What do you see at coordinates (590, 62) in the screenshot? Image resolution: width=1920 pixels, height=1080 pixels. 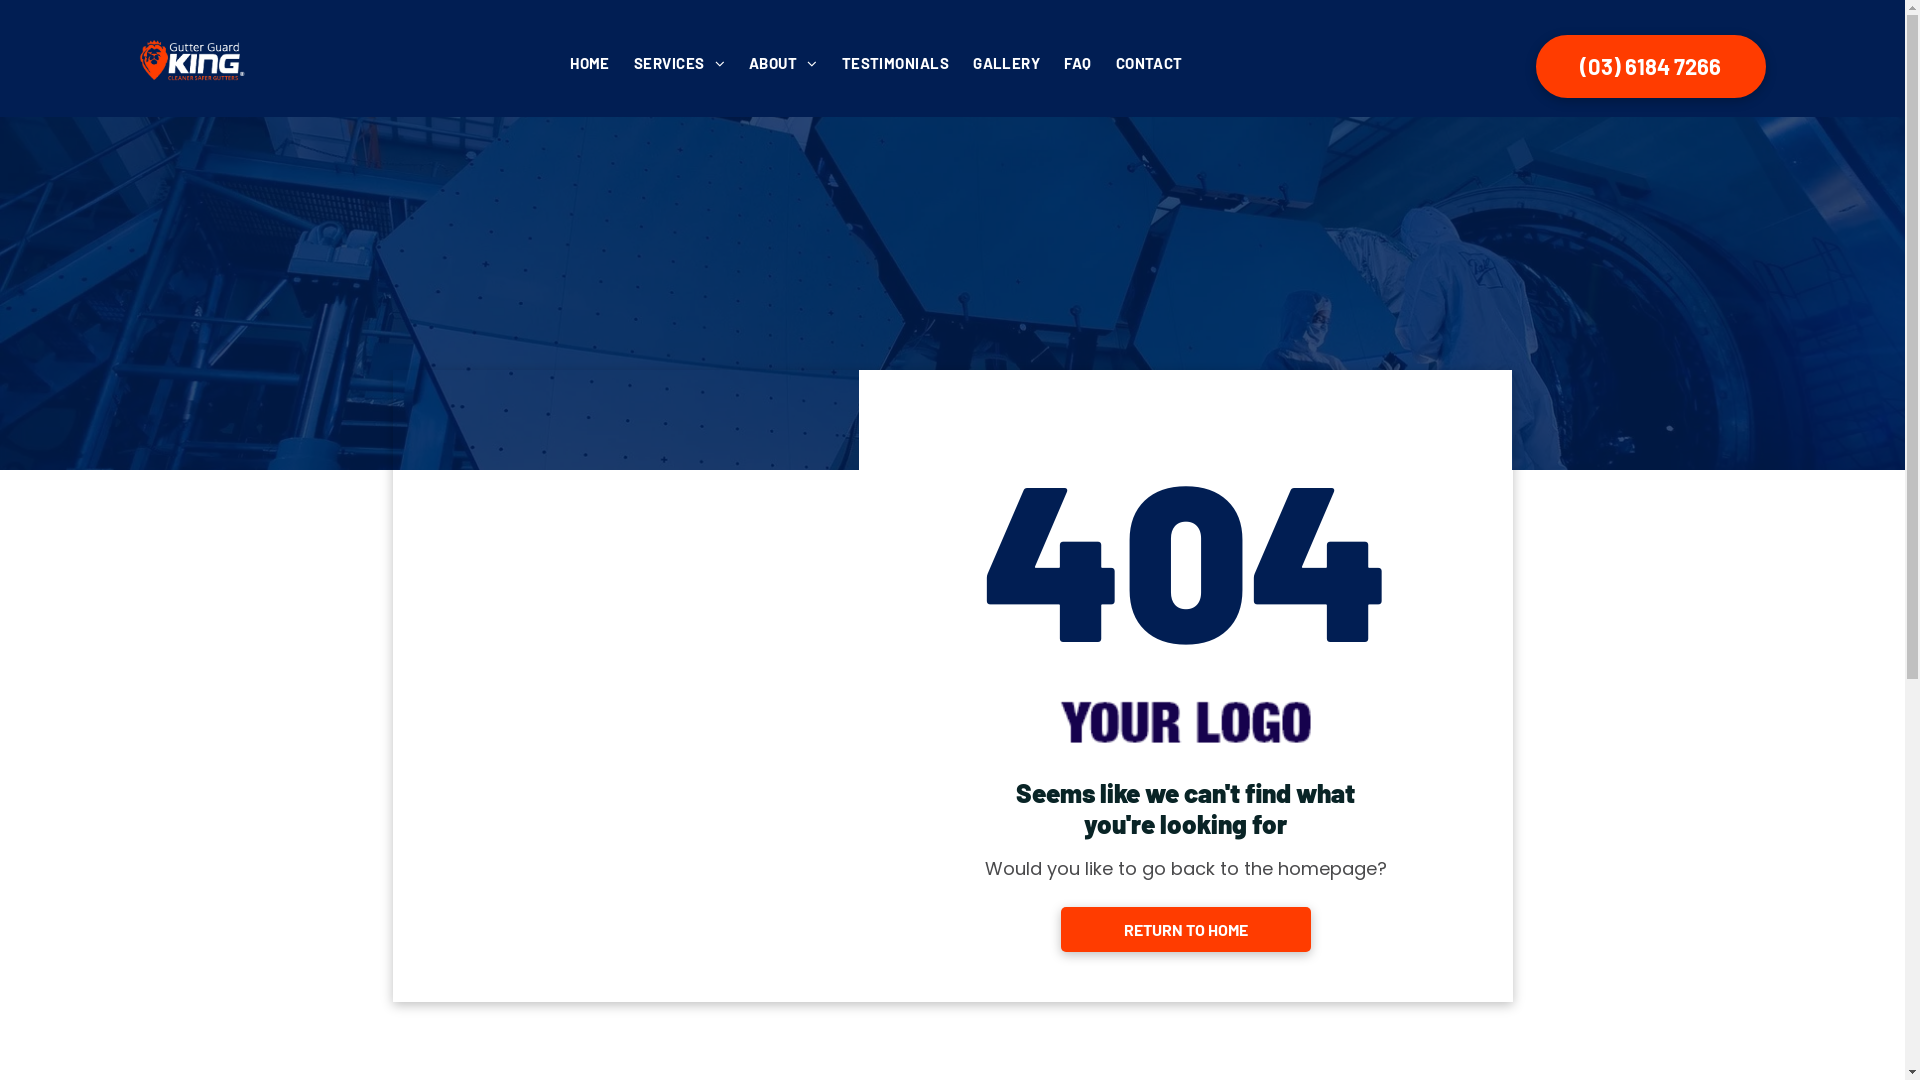 I see `HOME` at bounding box center [590, 62].